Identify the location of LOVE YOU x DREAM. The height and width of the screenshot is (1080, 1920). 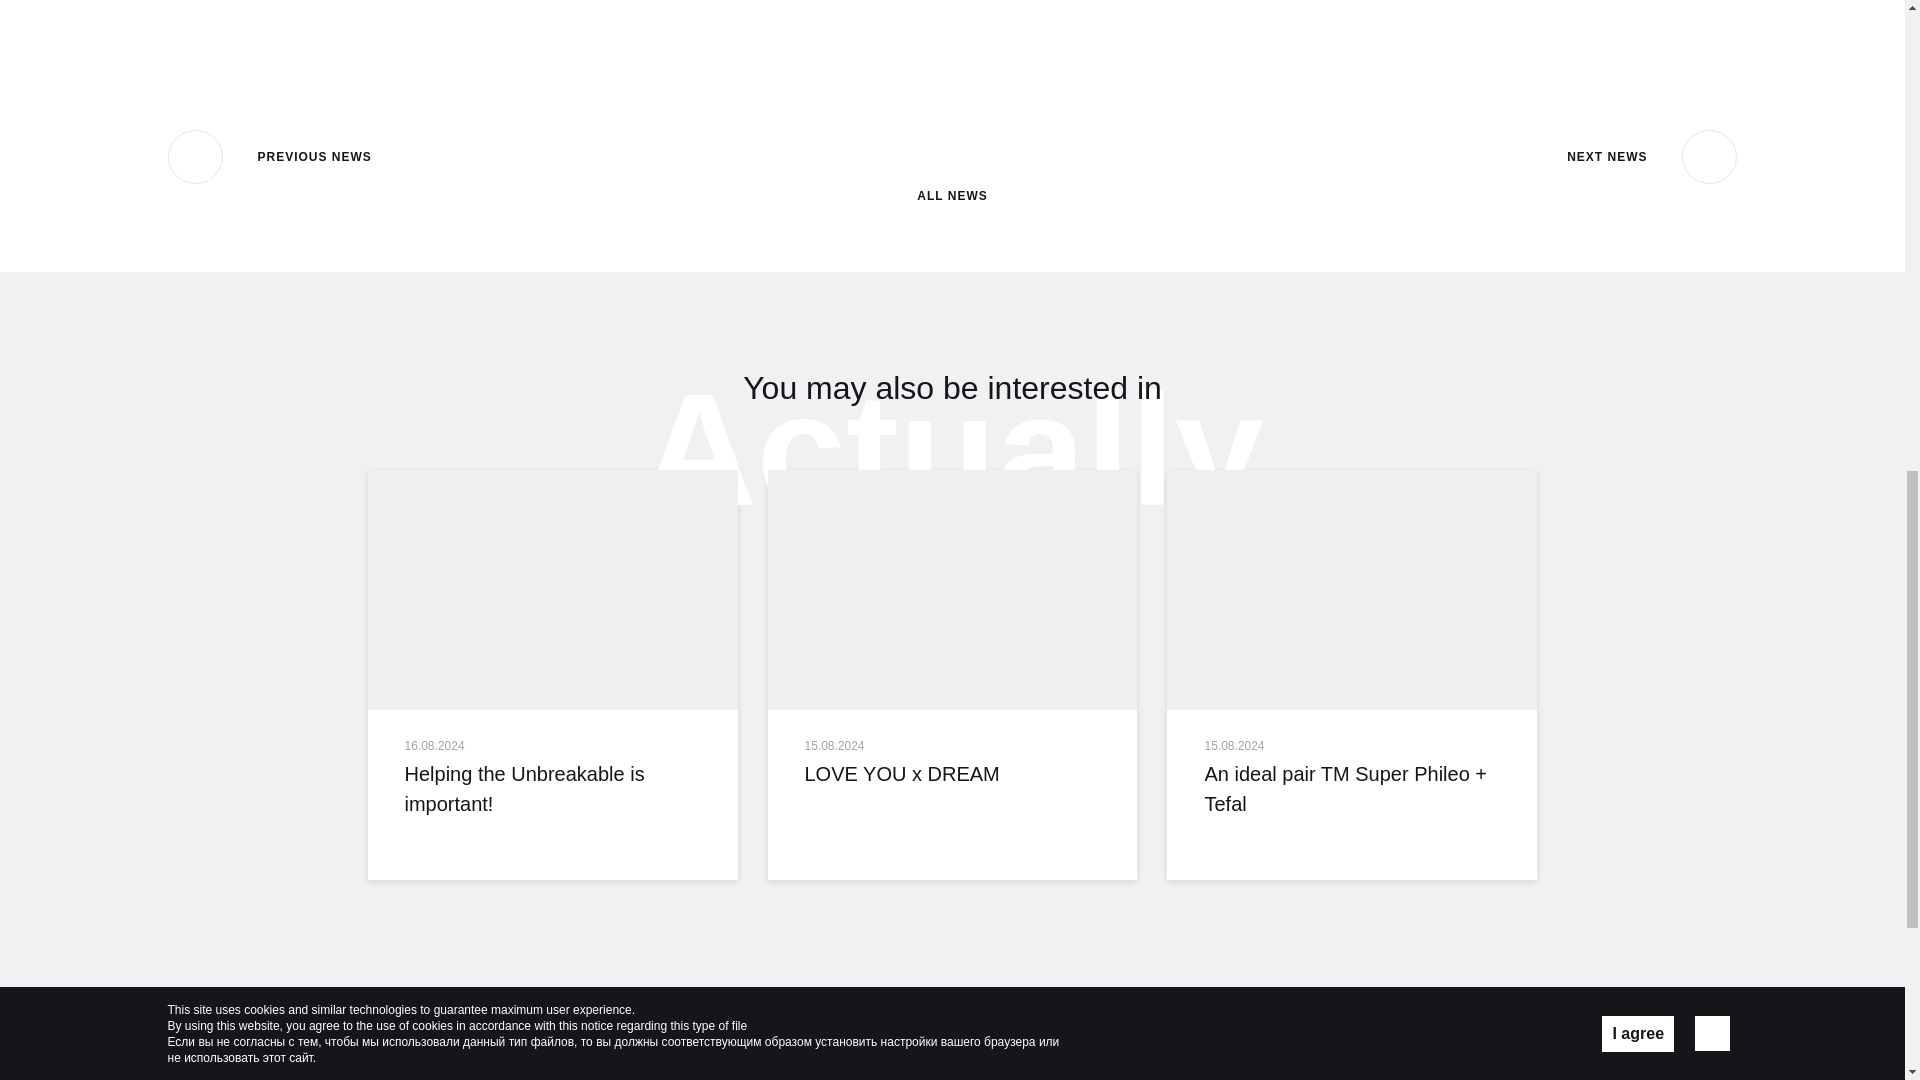
(953, 589).